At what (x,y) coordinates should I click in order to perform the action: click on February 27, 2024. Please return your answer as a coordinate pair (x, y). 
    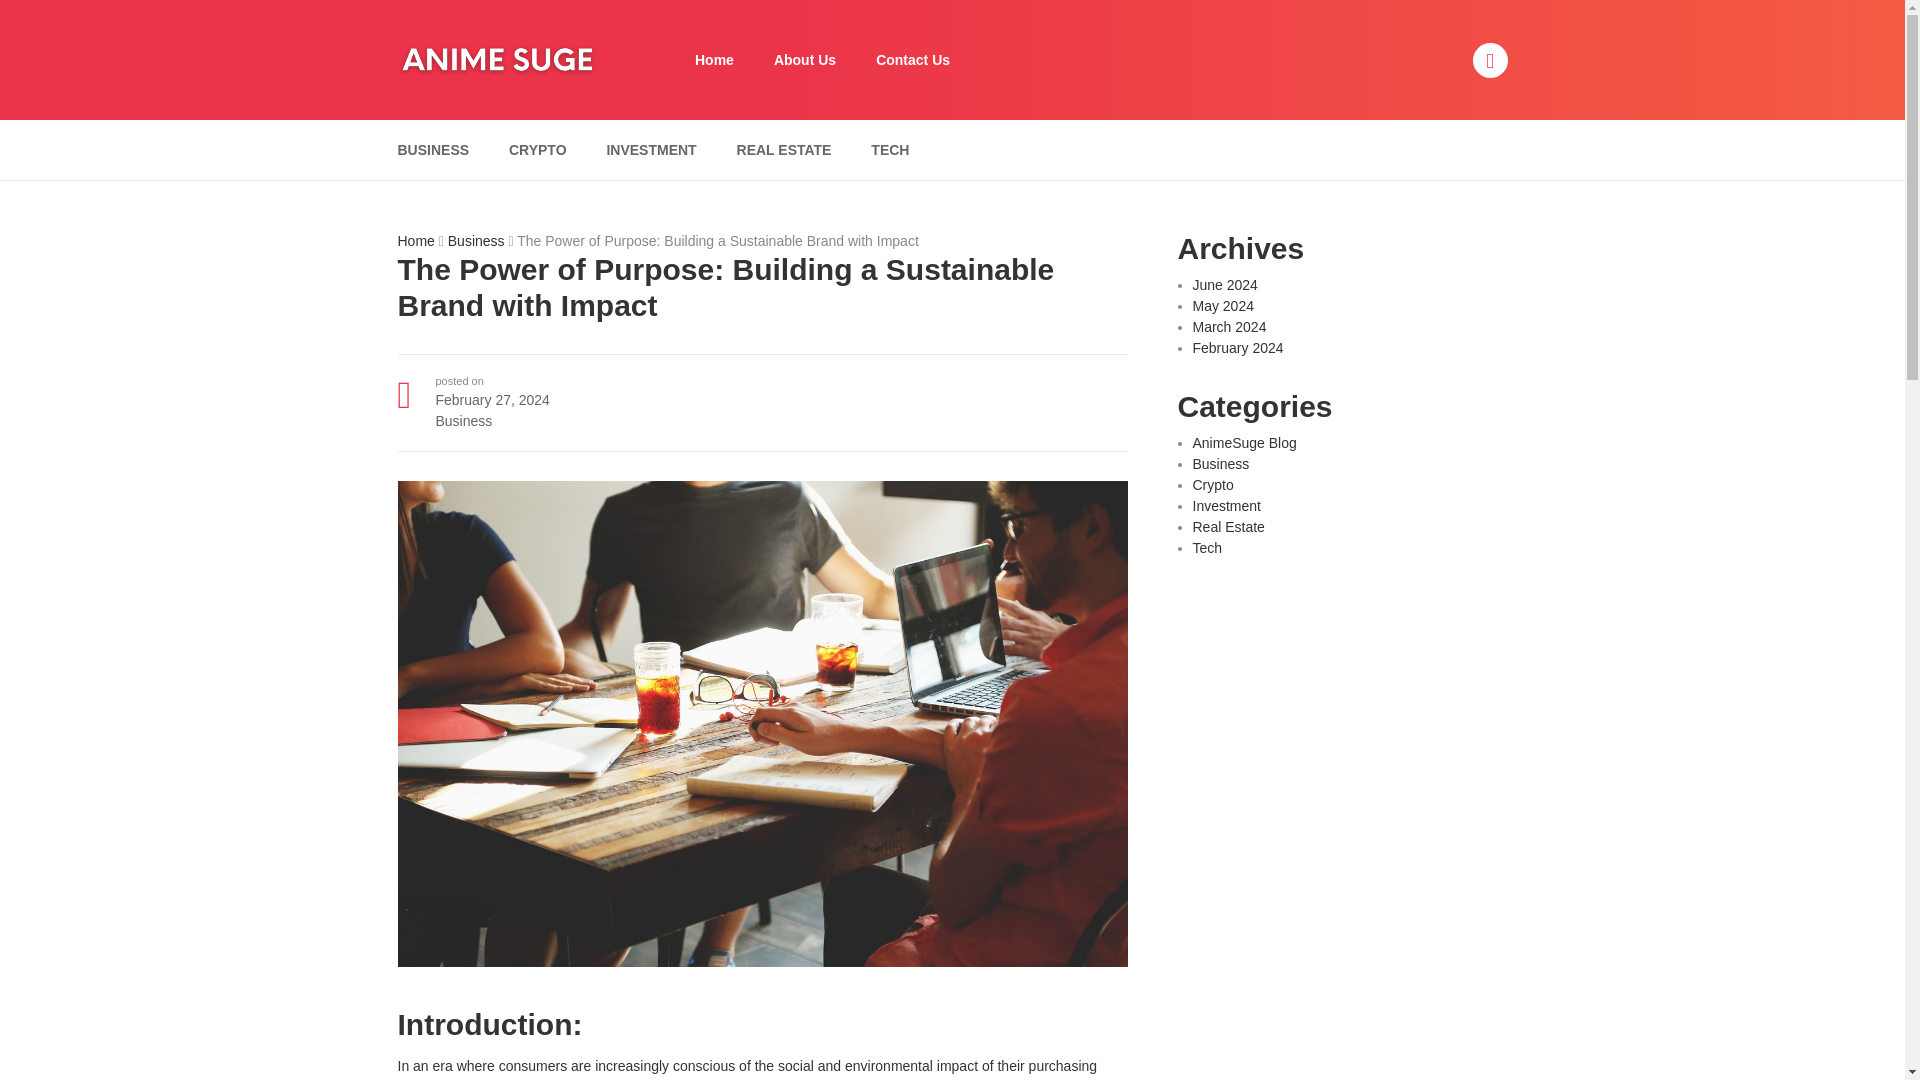
    Looking at the image, I should click on (492, 400).